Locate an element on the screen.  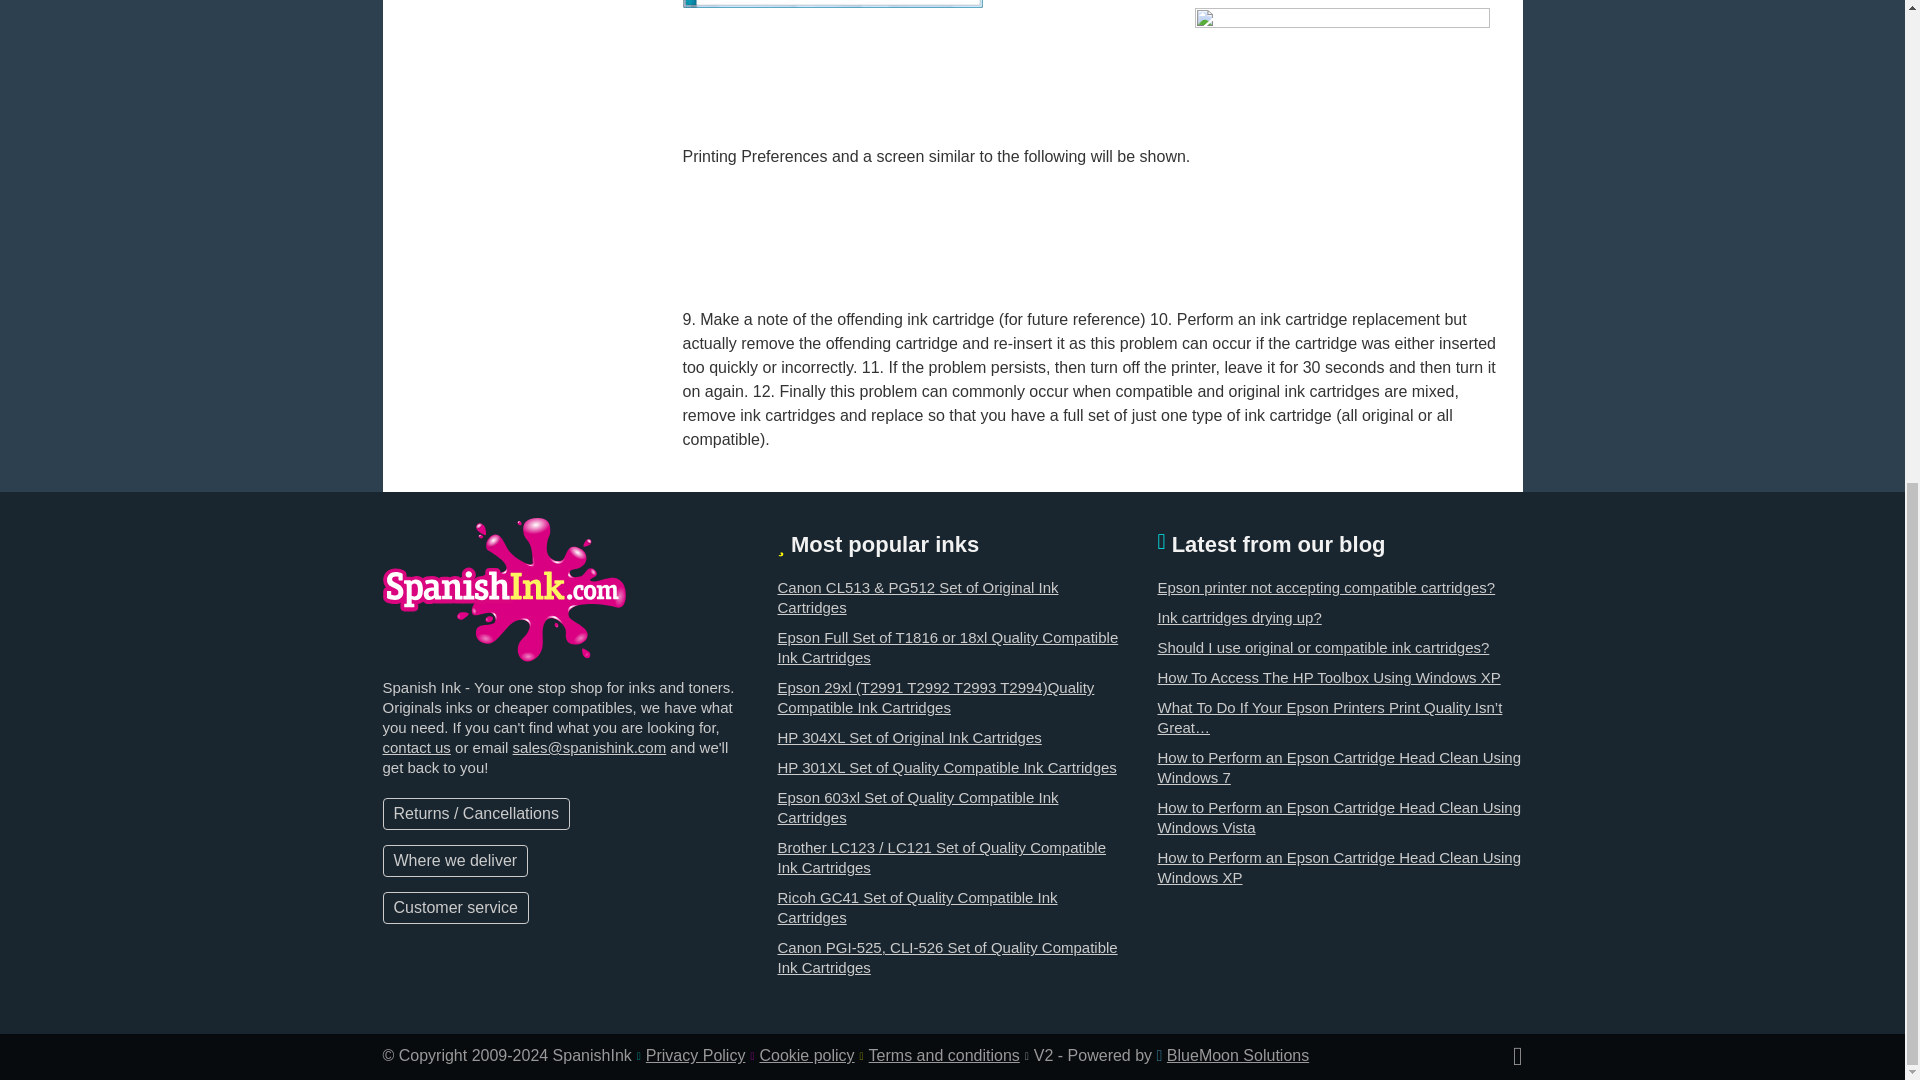
Epson Printing Preferences is located at coordinates (1342, 157).